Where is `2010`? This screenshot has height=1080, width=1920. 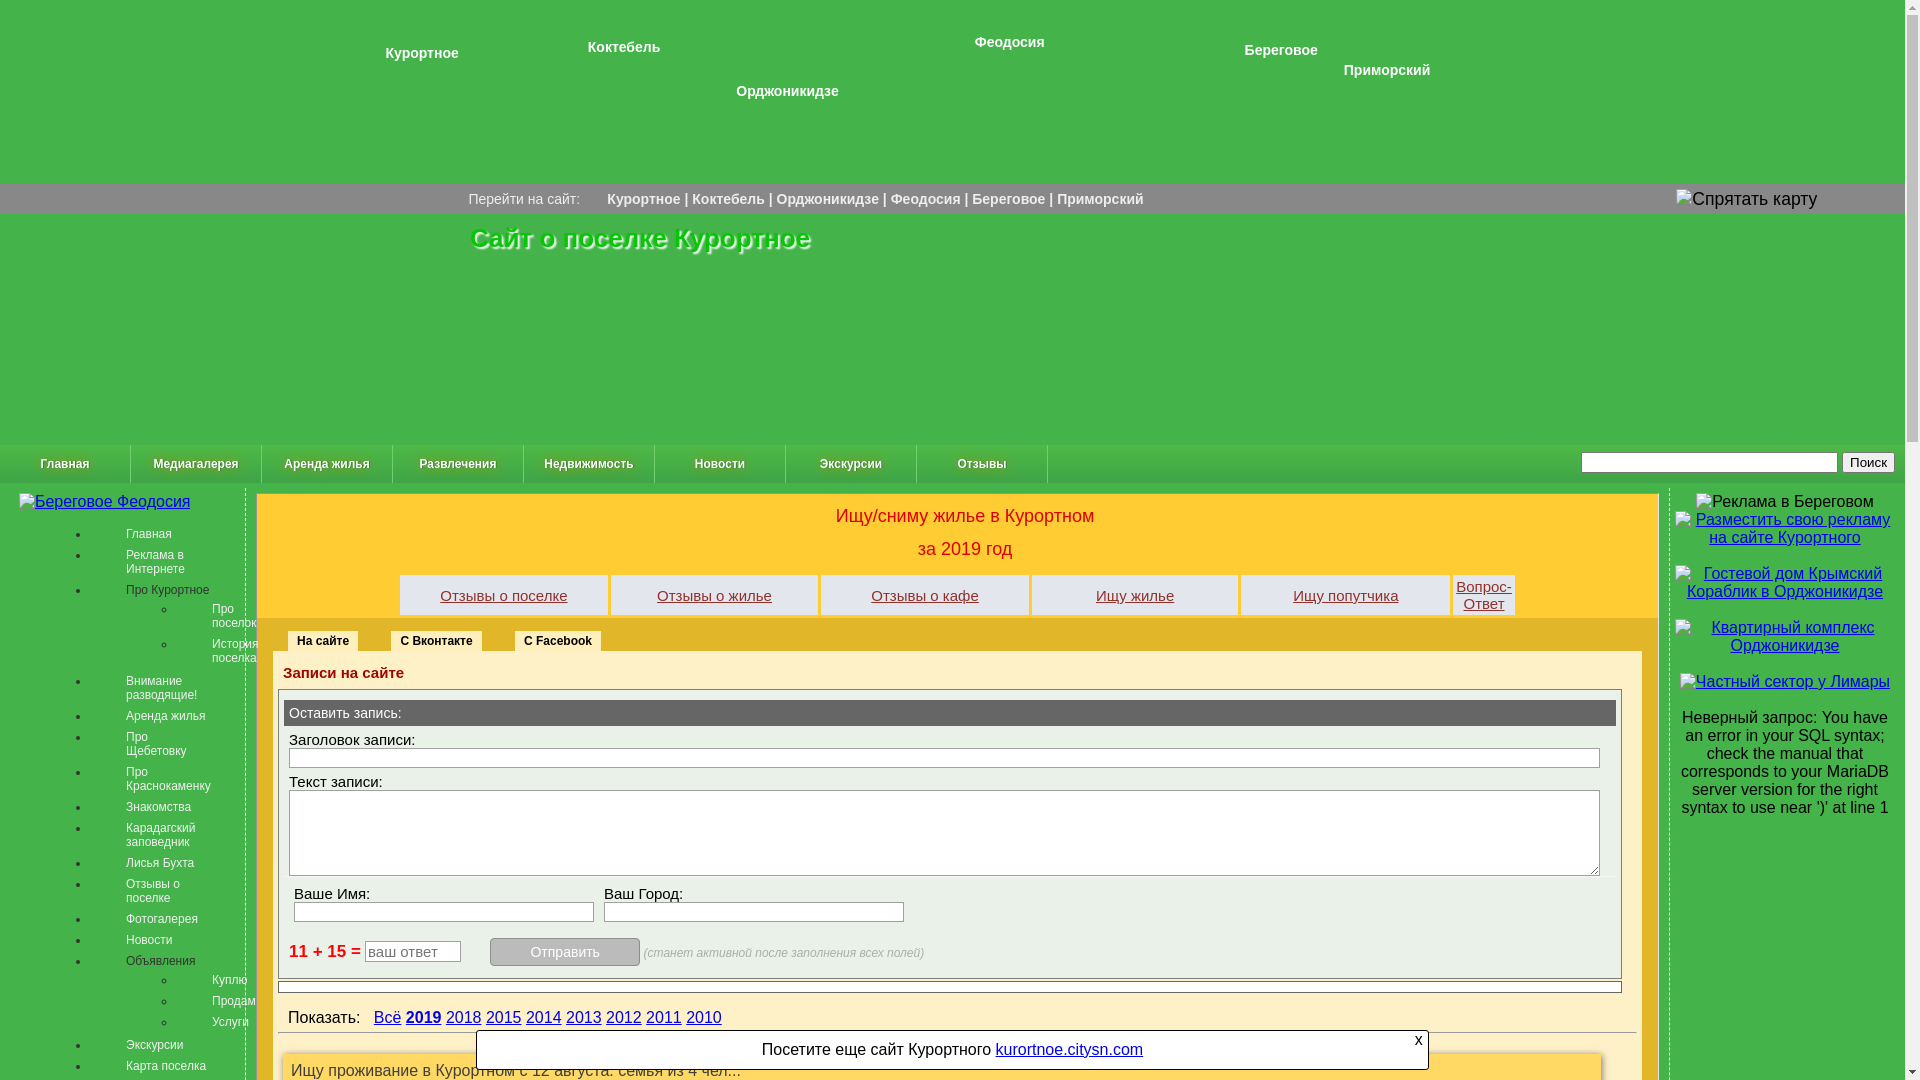
2010 is located at coordinates (704, 1018).